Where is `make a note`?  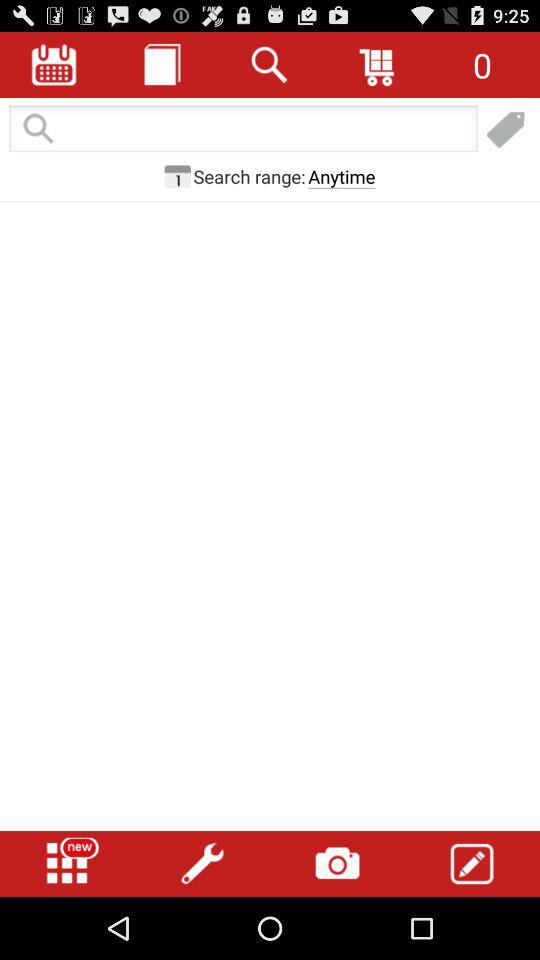
make a note is located at coordinates (472, 864).